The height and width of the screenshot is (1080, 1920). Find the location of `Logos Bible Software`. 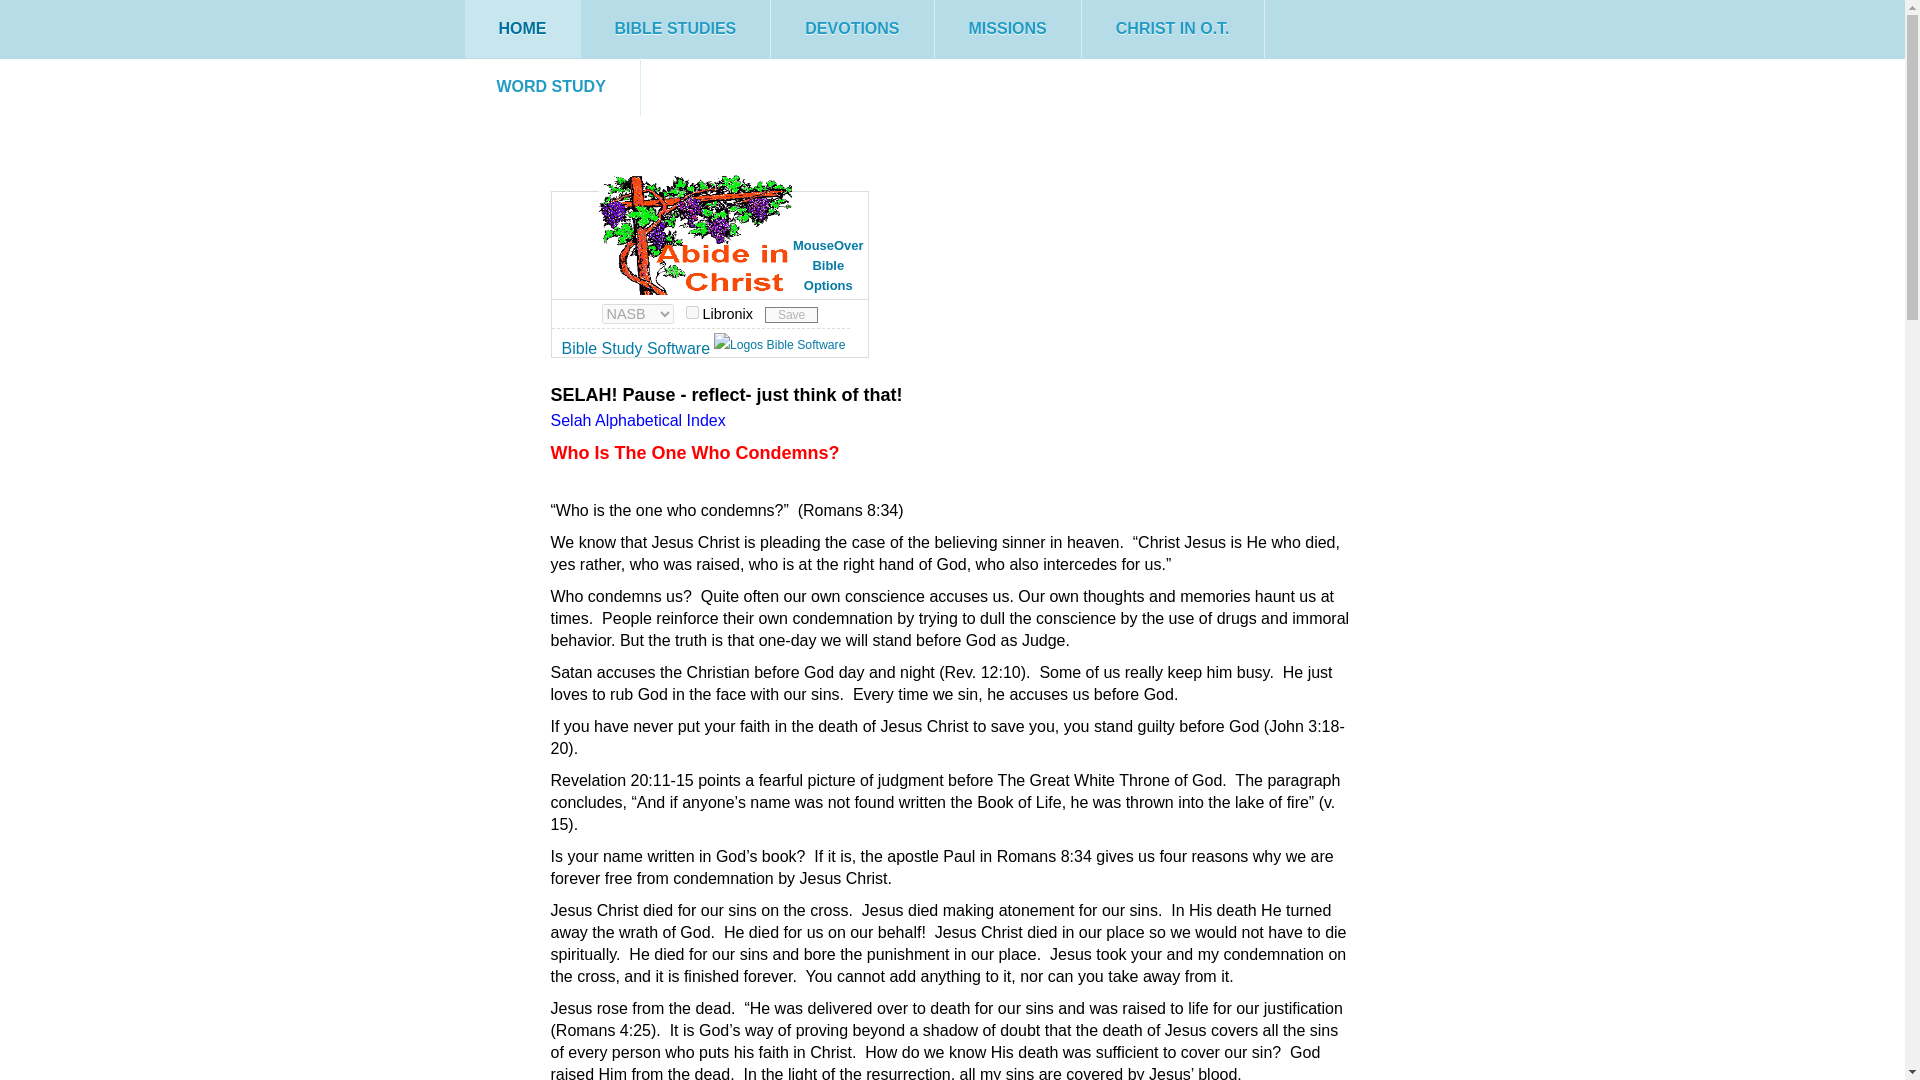

Logos Bible Software is located at coordinates (780, 344).